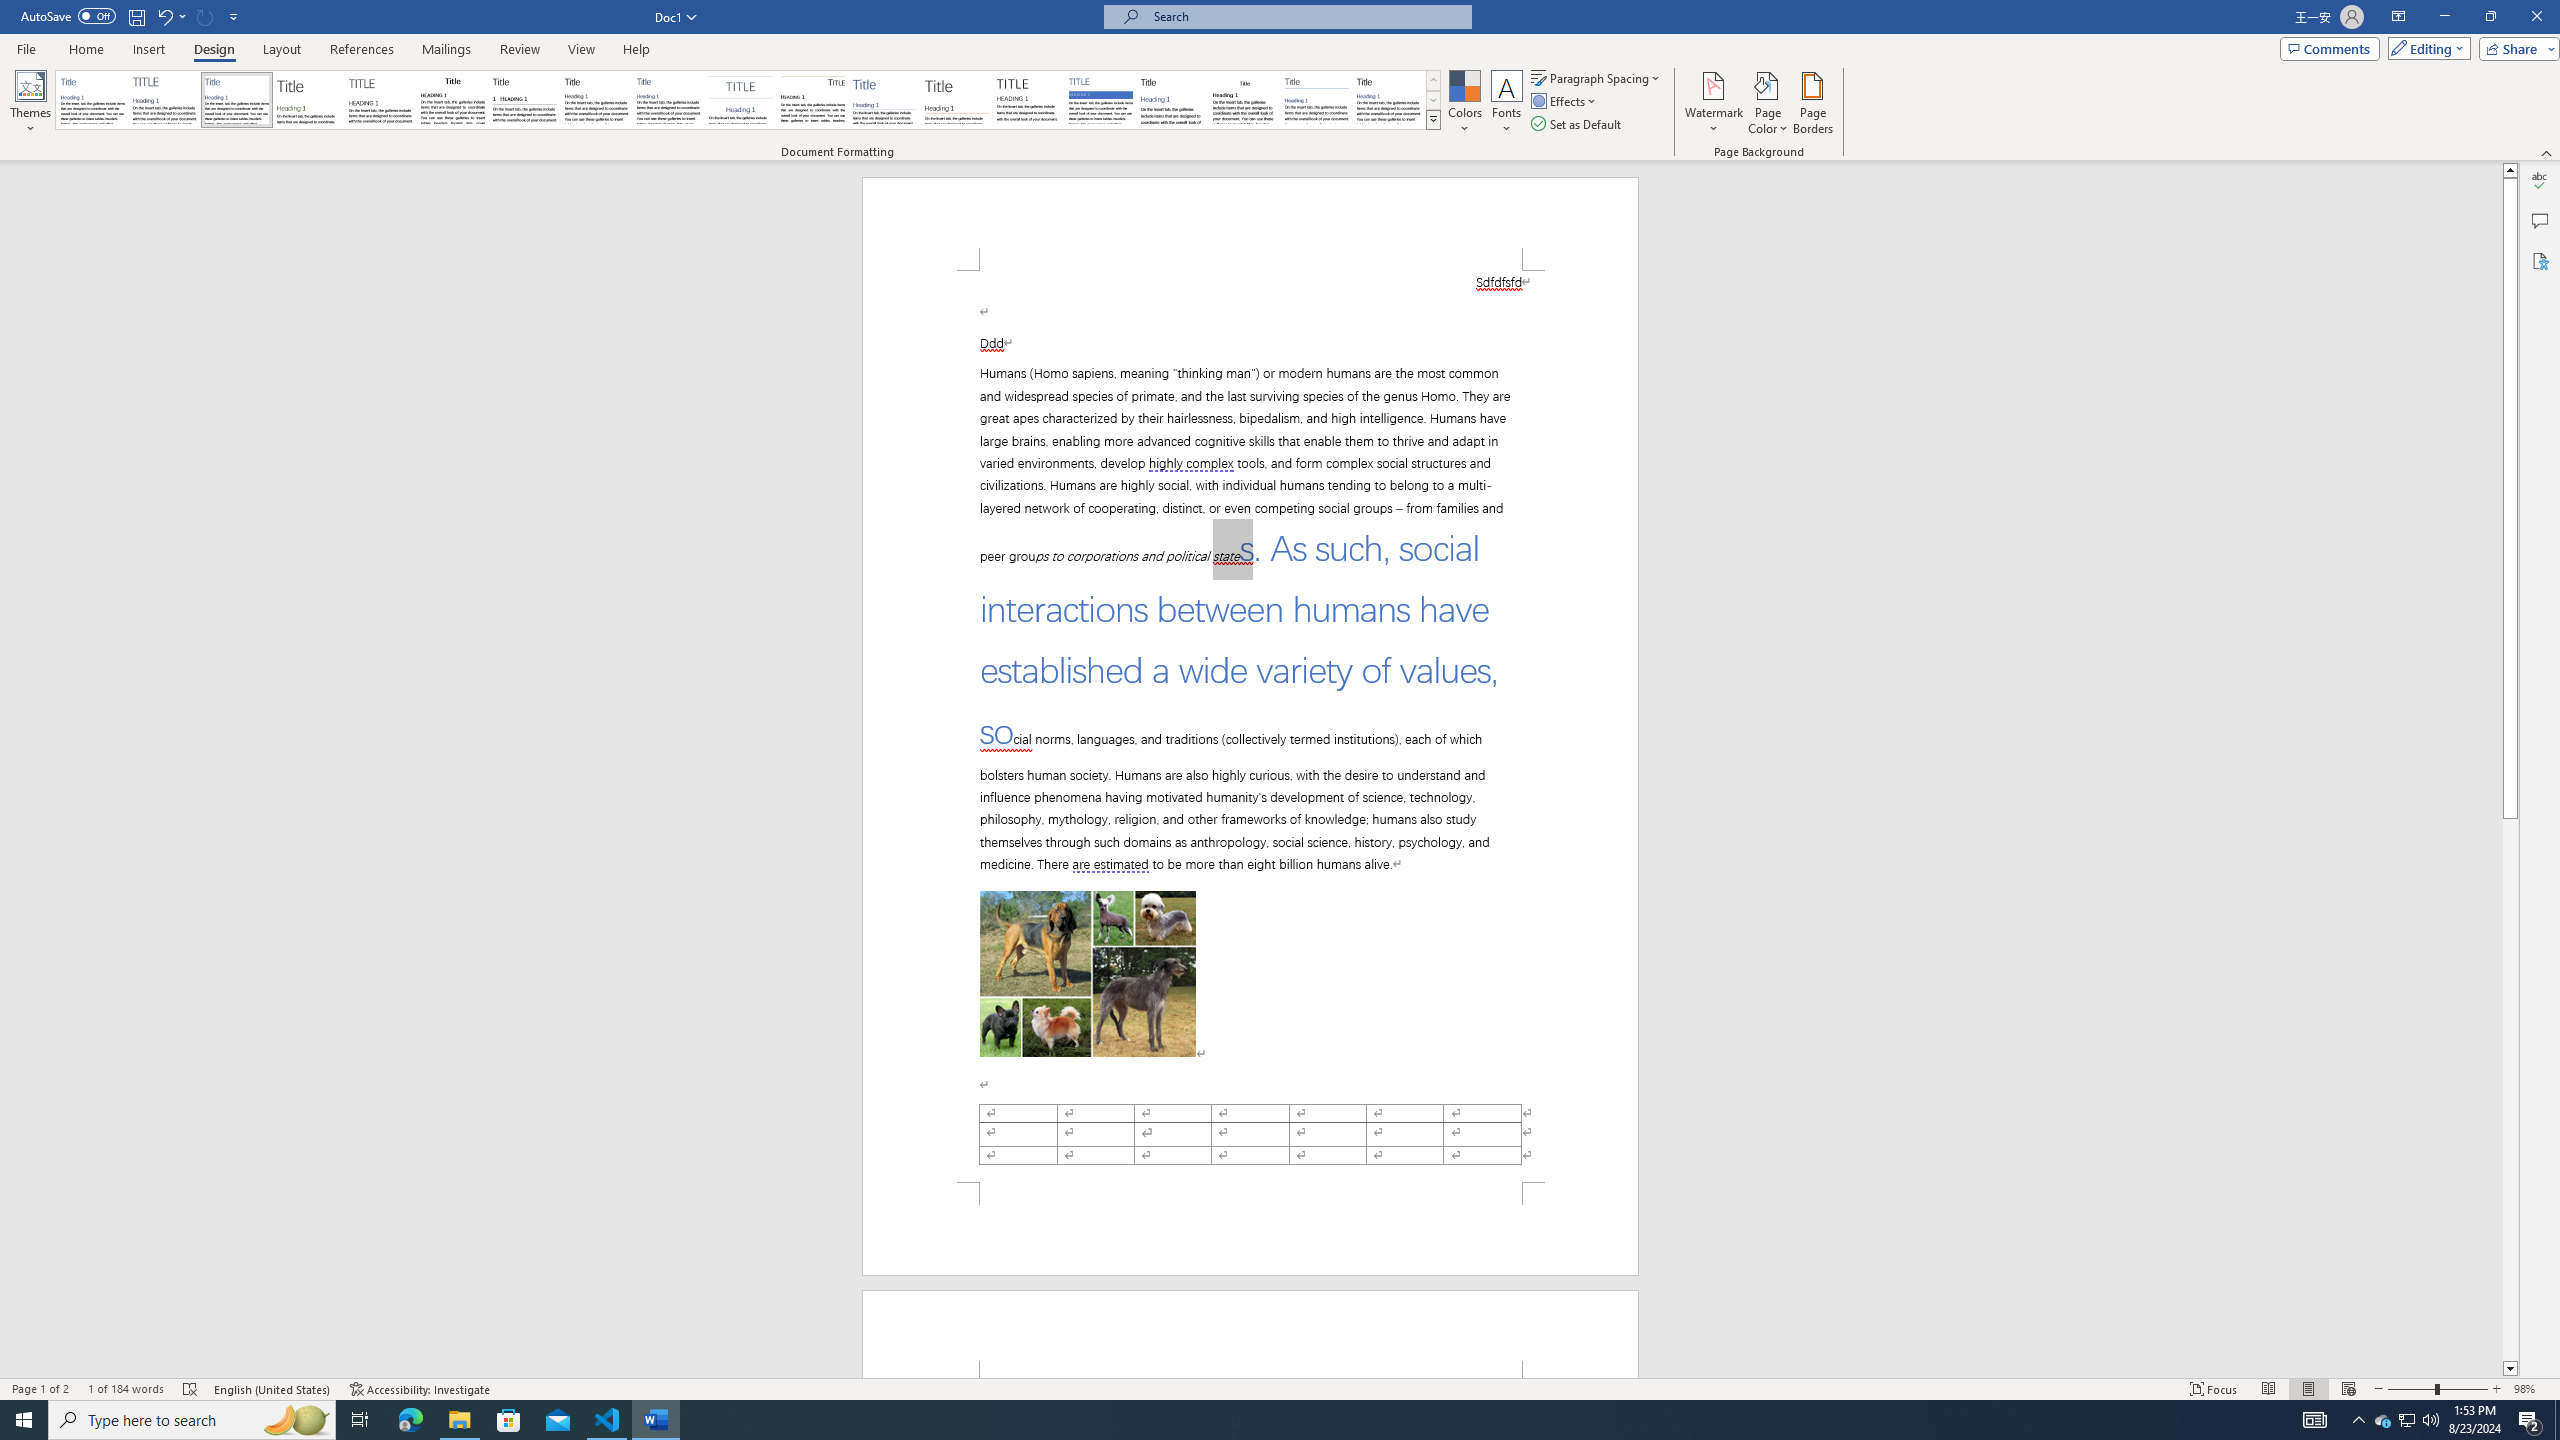  I want to click on Fonts, so click(1506, 103).